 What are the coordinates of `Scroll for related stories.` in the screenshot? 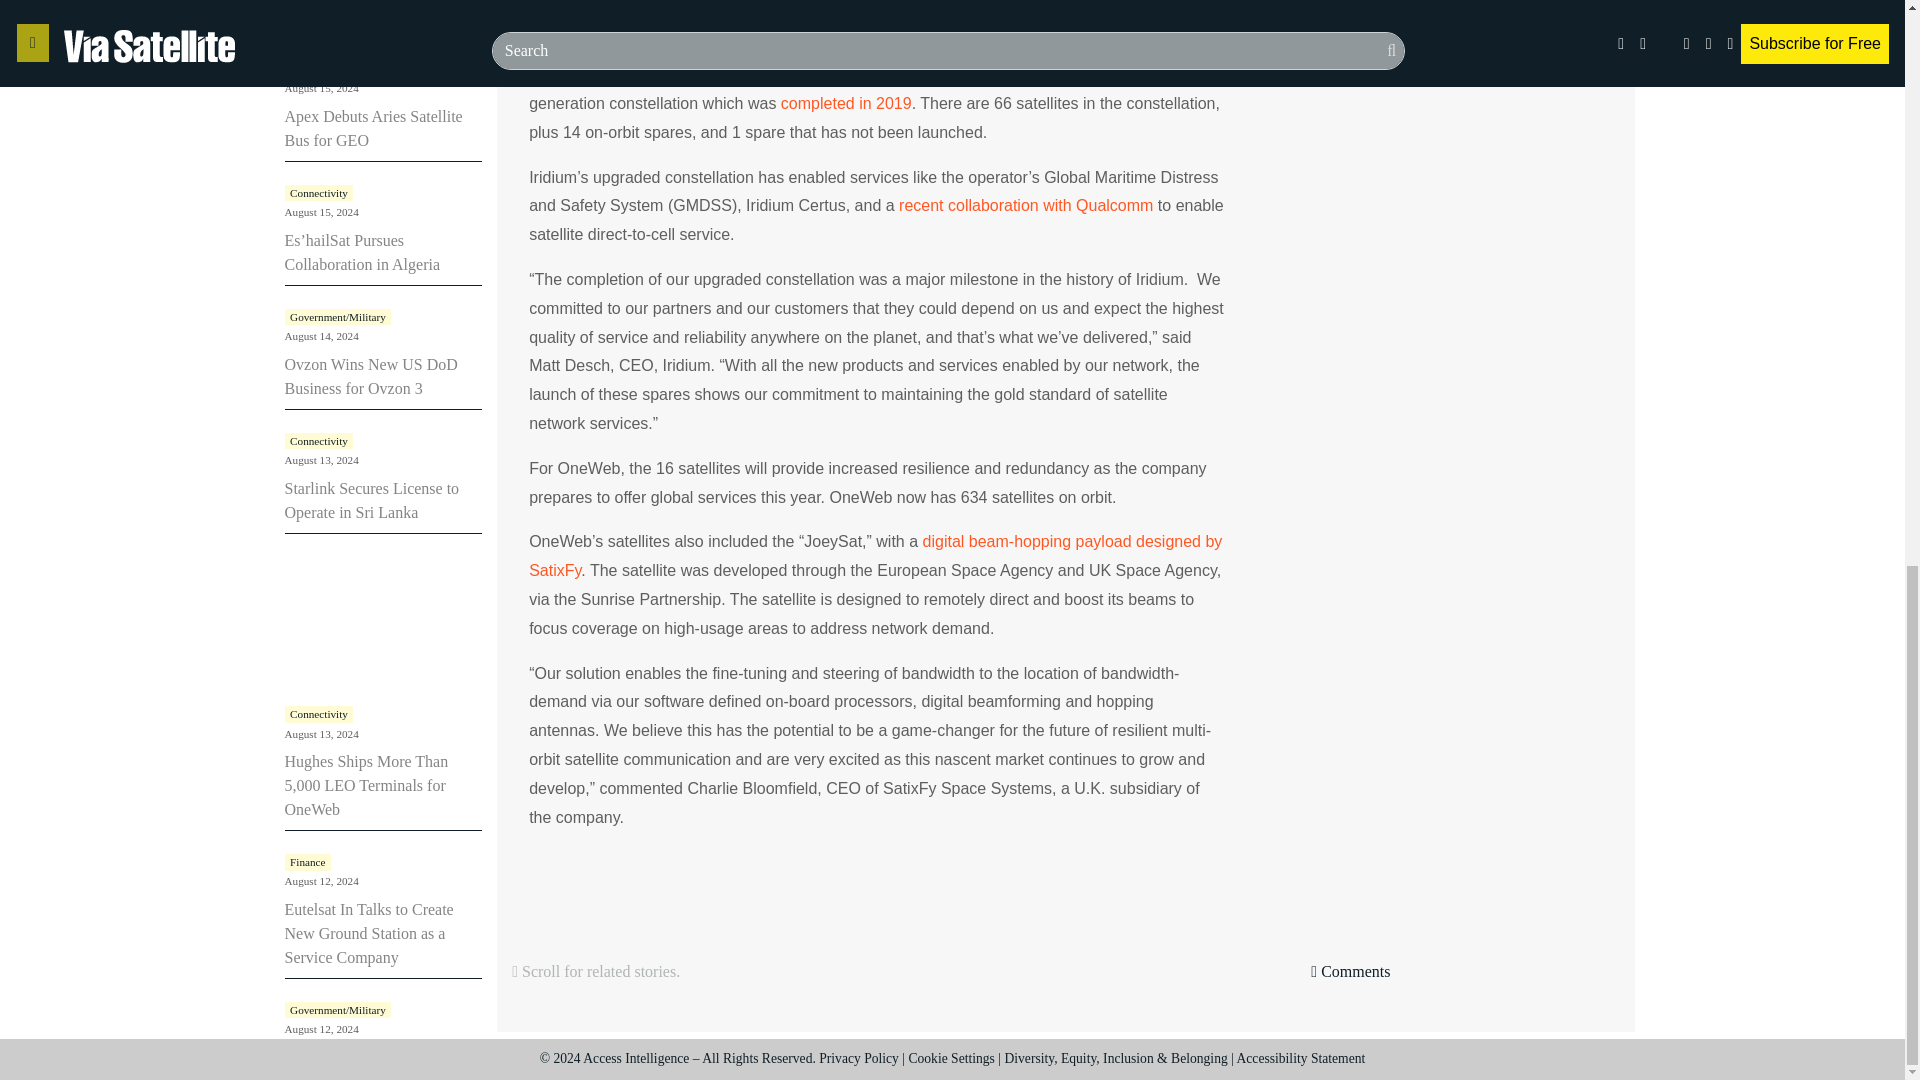 It's located at (781, 972).